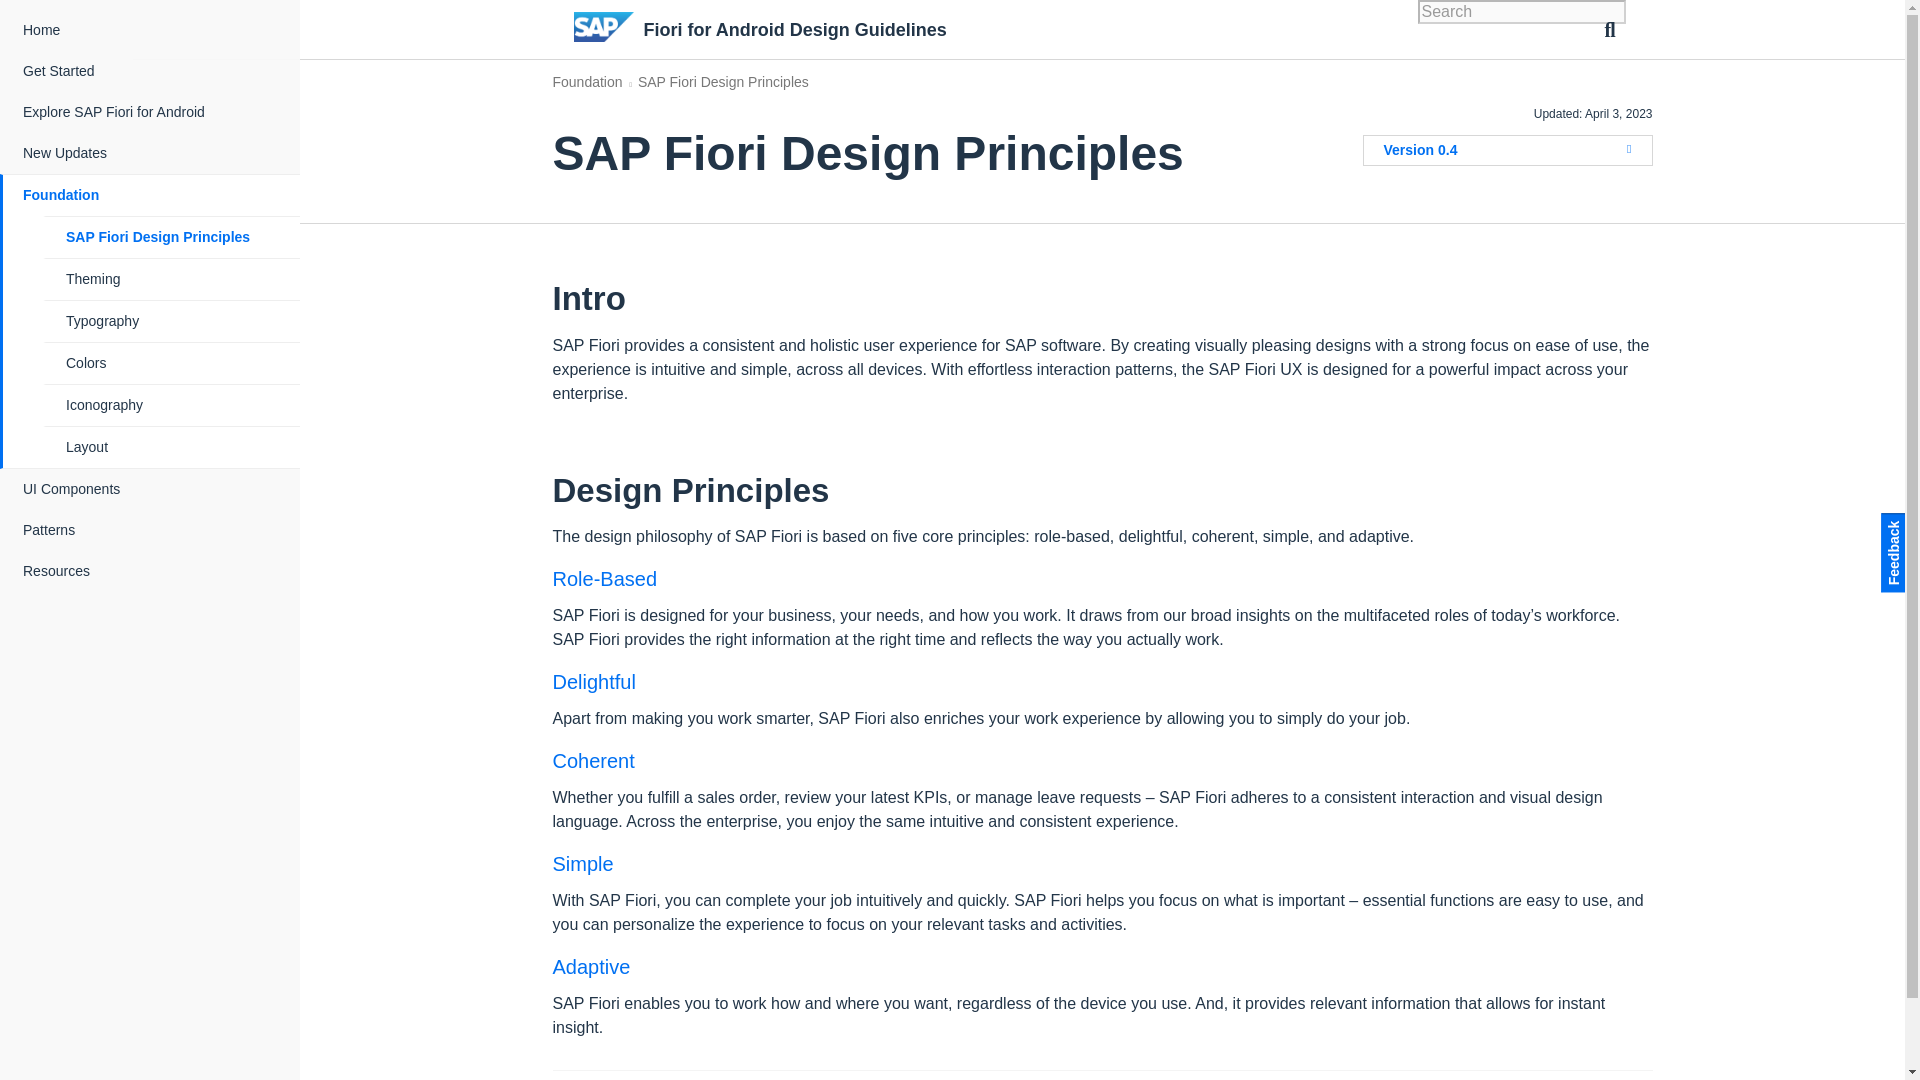  What do you see at coordinates (172, 446) in the screenshot?
I see `Layout` at bounding box center [172, 446].